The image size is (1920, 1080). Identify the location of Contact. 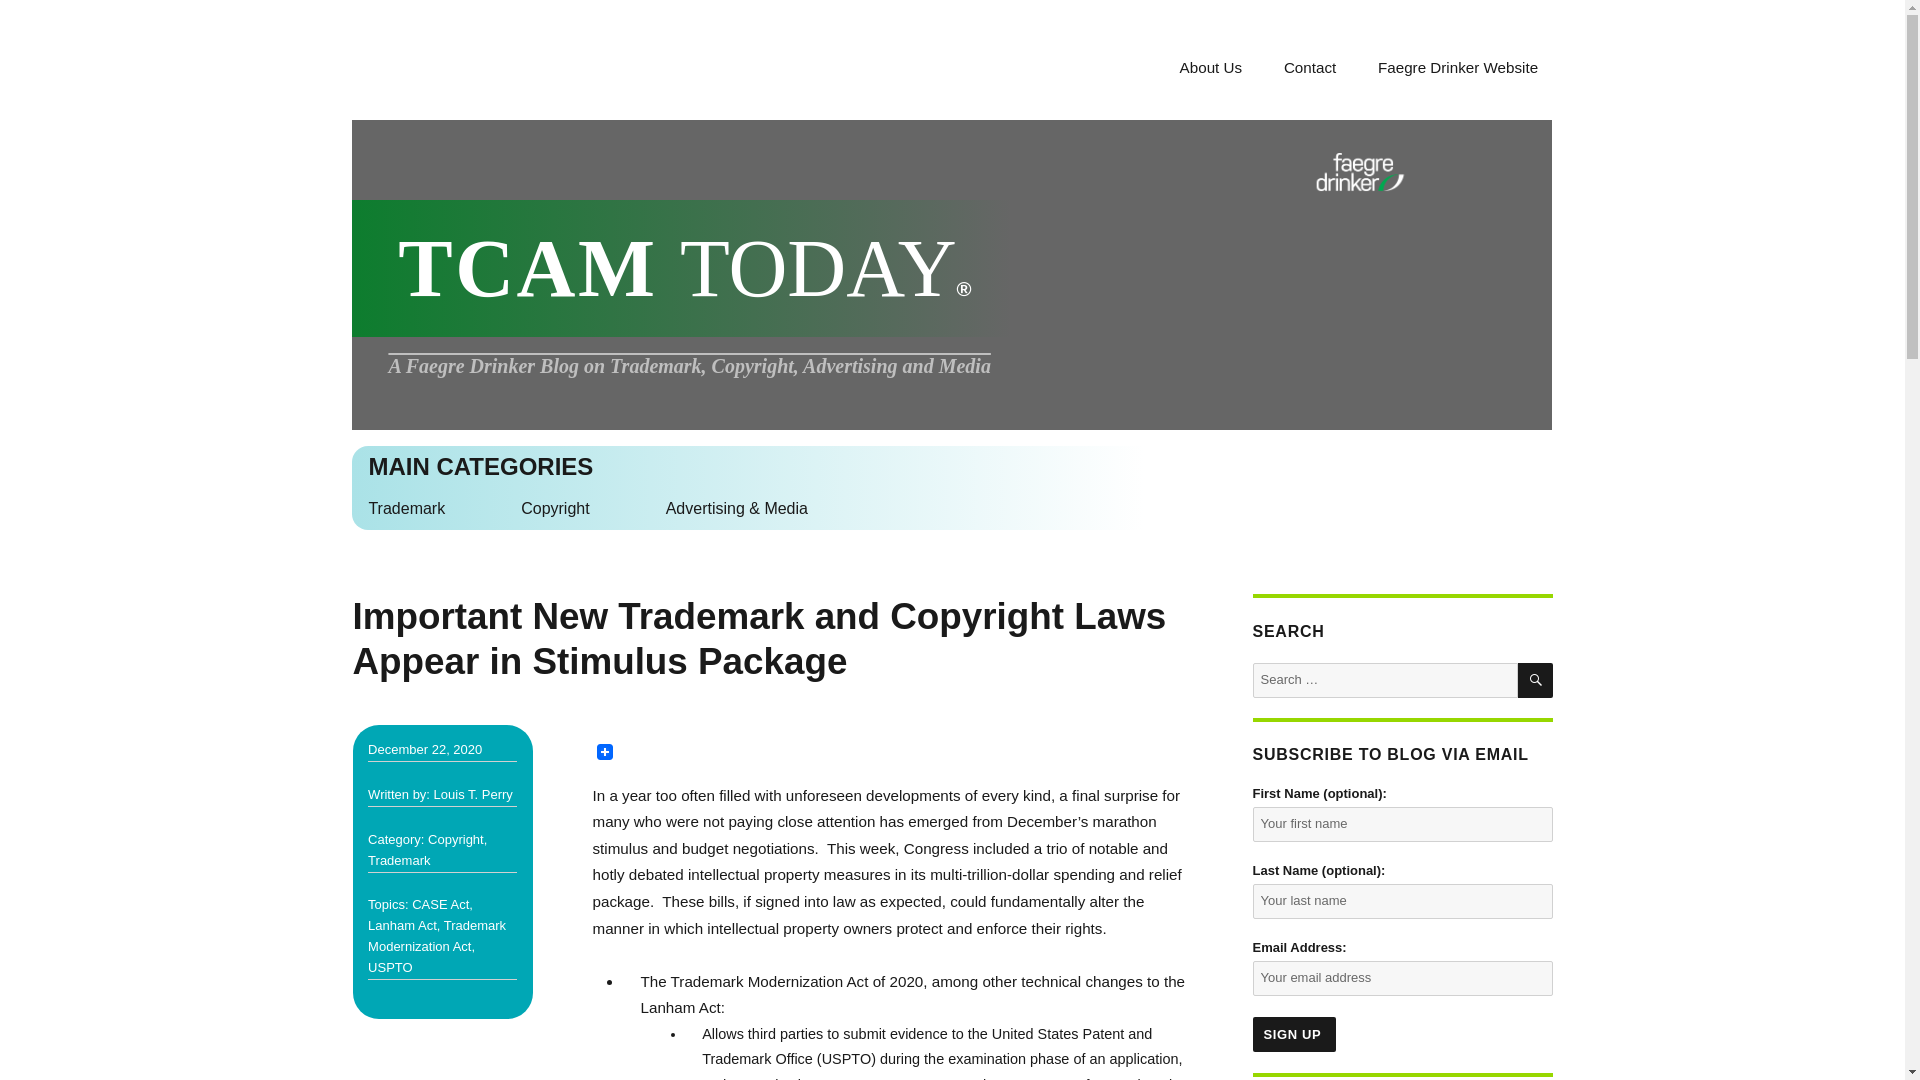
(1310, 67).